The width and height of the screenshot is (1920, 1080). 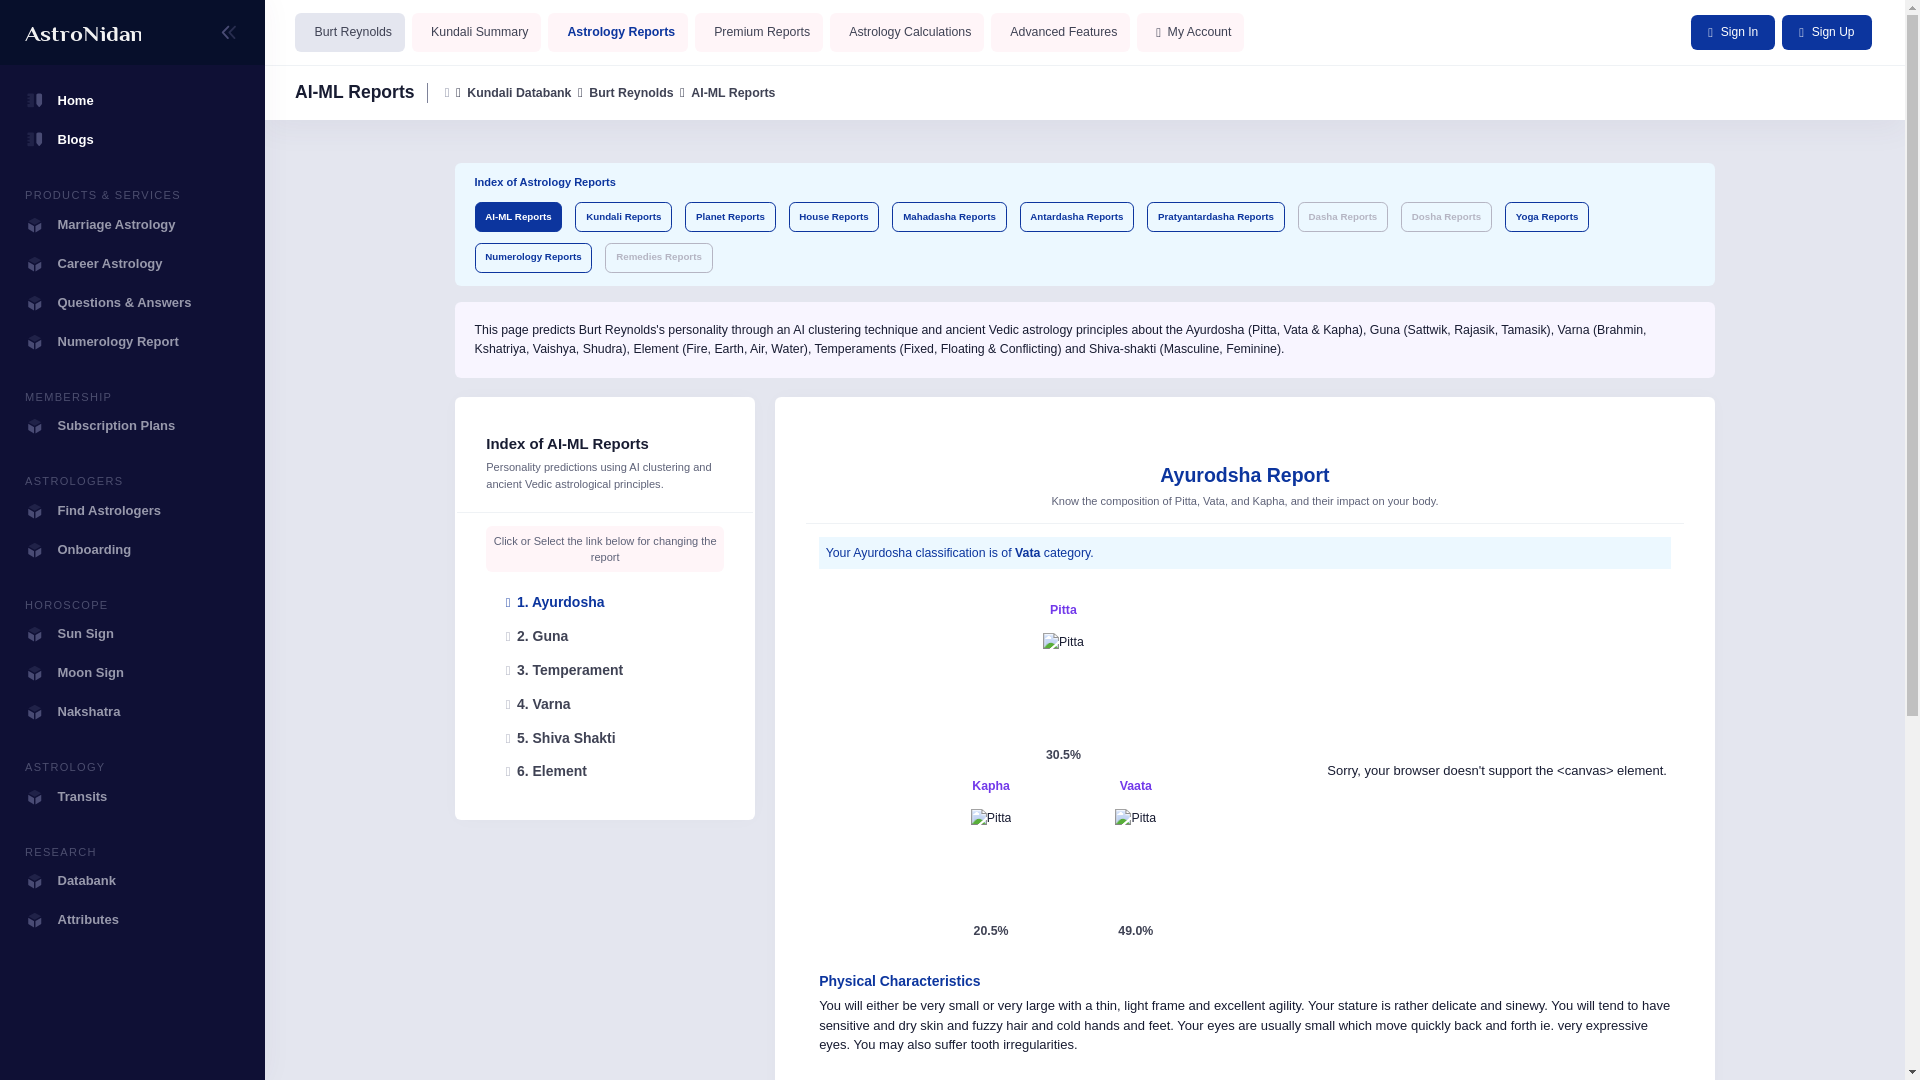 What do you see at coordinates (132, 796) in the screenshot?
I see `Transits` at bounding box center [132, 796].